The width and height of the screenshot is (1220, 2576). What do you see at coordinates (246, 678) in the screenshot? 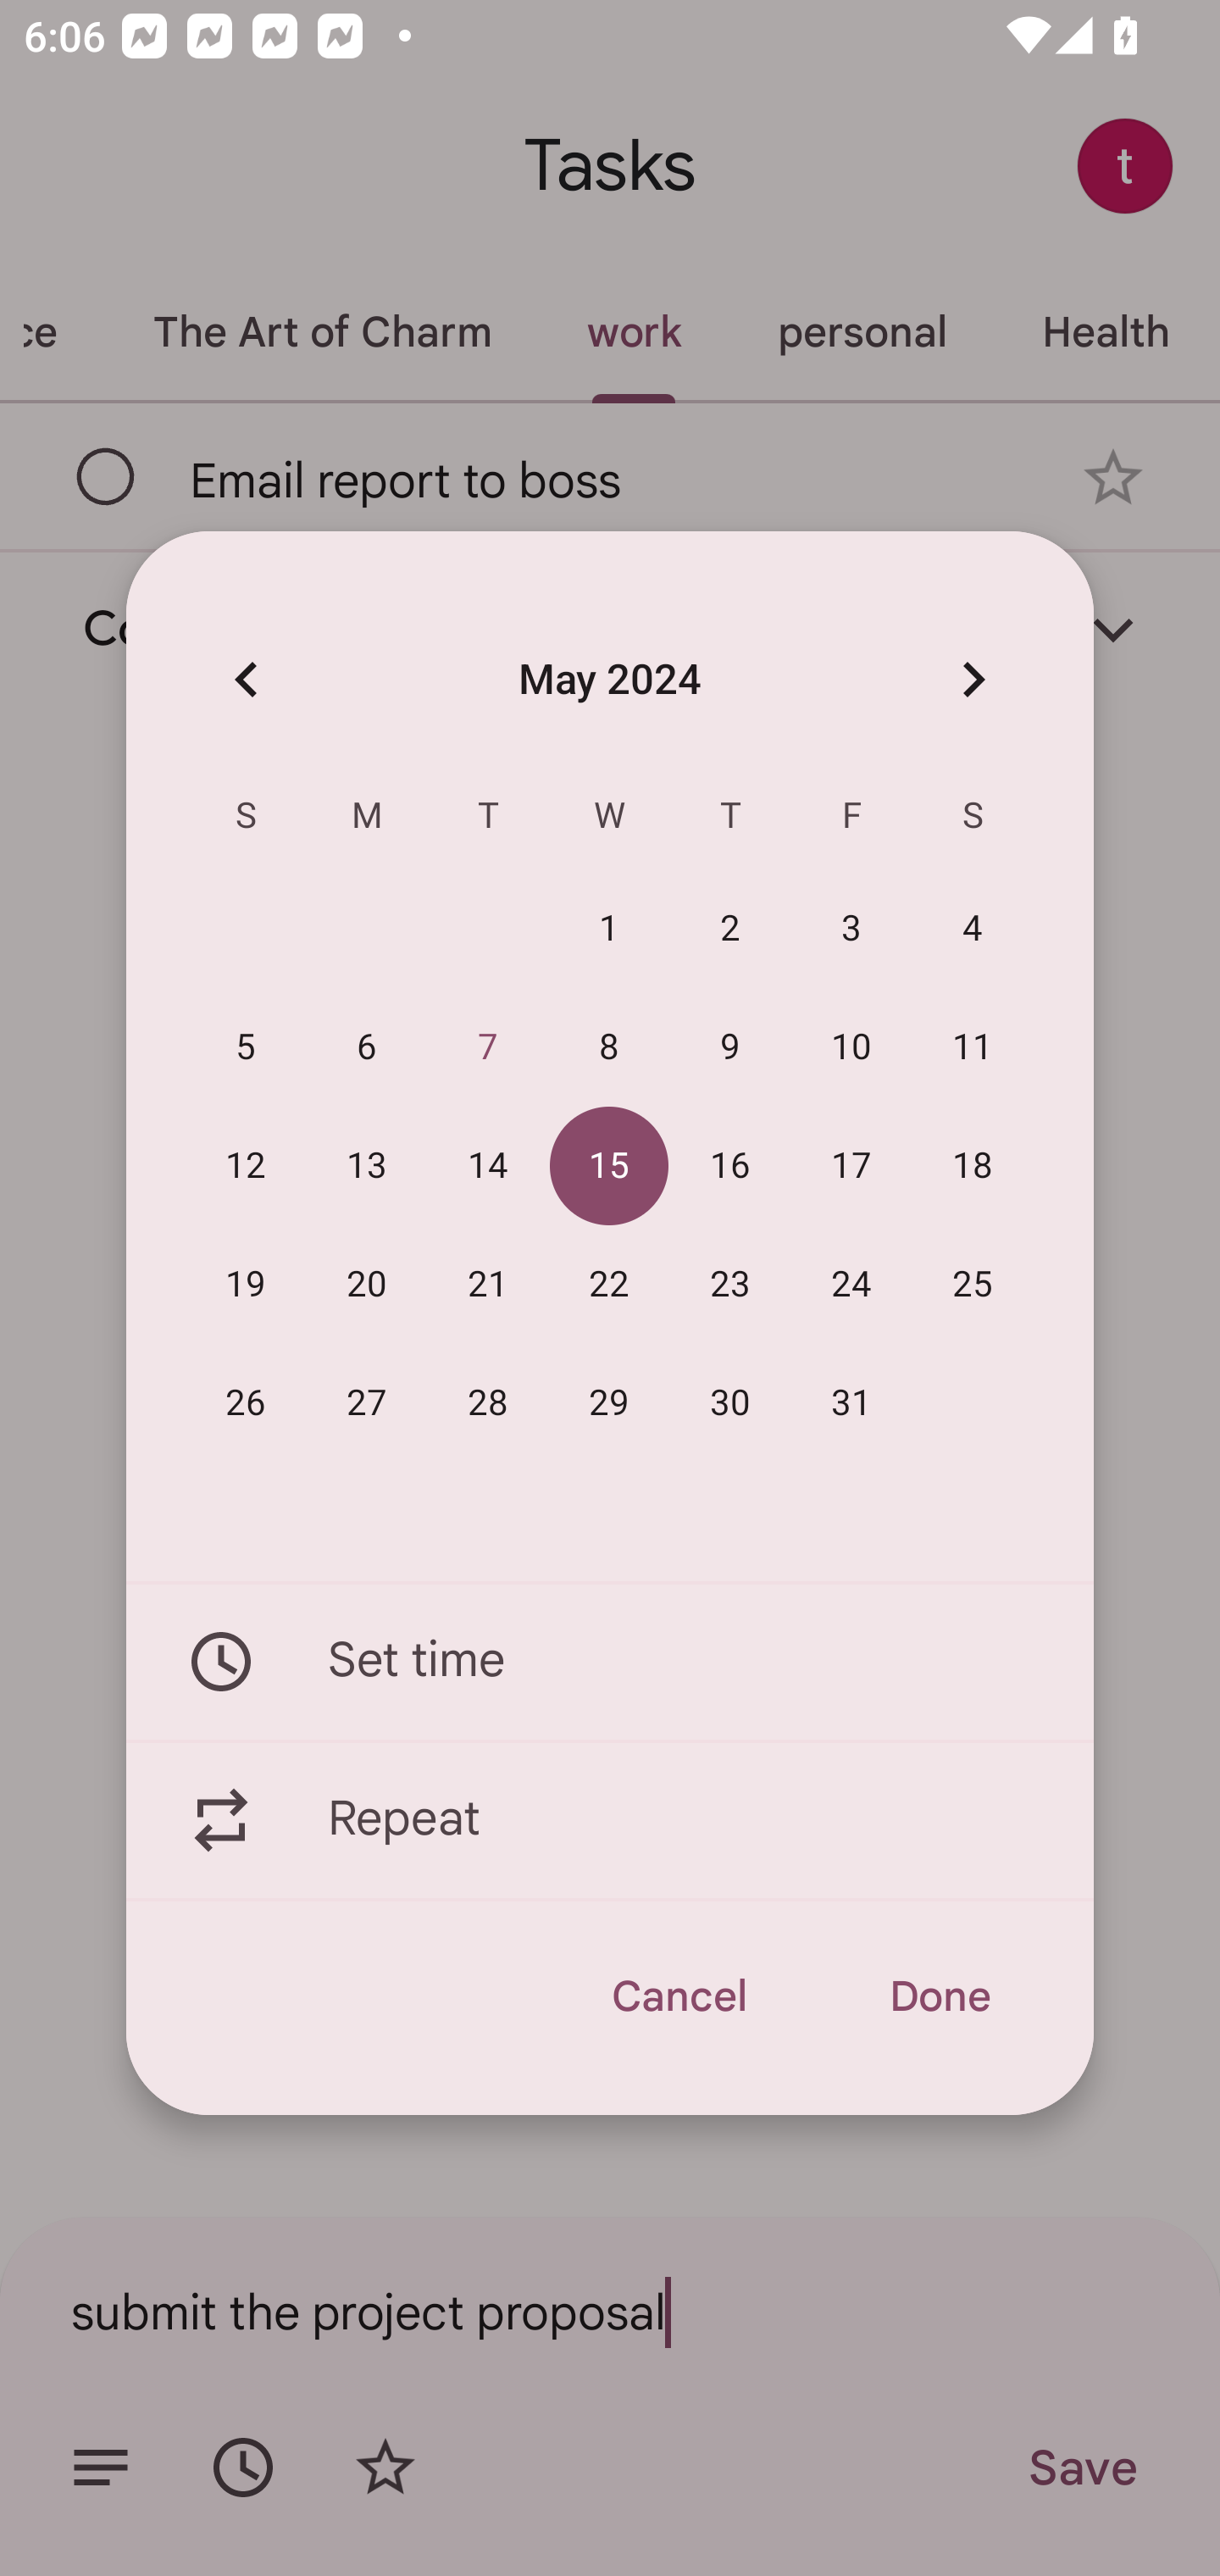
I see `Previous month` at bounding box center [246, 678].